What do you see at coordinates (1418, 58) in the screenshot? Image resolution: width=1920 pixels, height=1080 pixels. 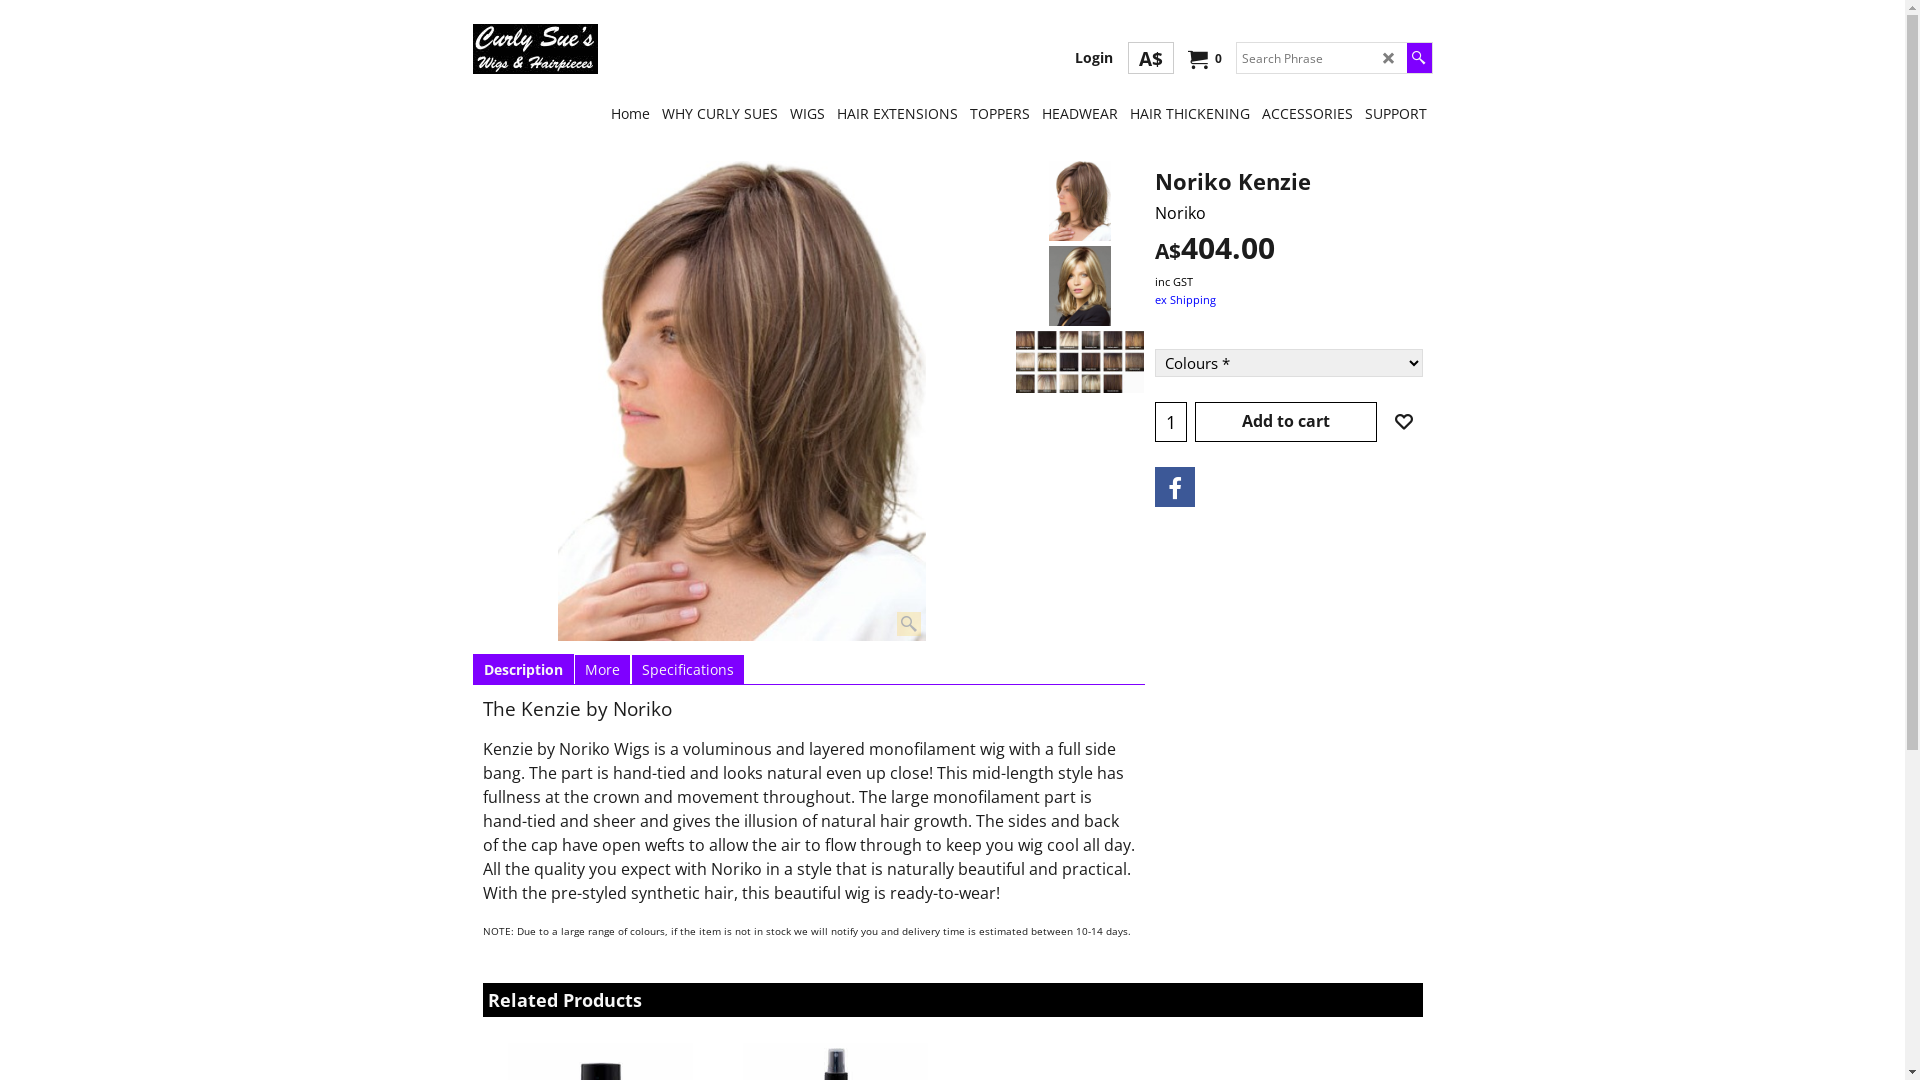 I see `Find` at bounding box center [1418, 58].